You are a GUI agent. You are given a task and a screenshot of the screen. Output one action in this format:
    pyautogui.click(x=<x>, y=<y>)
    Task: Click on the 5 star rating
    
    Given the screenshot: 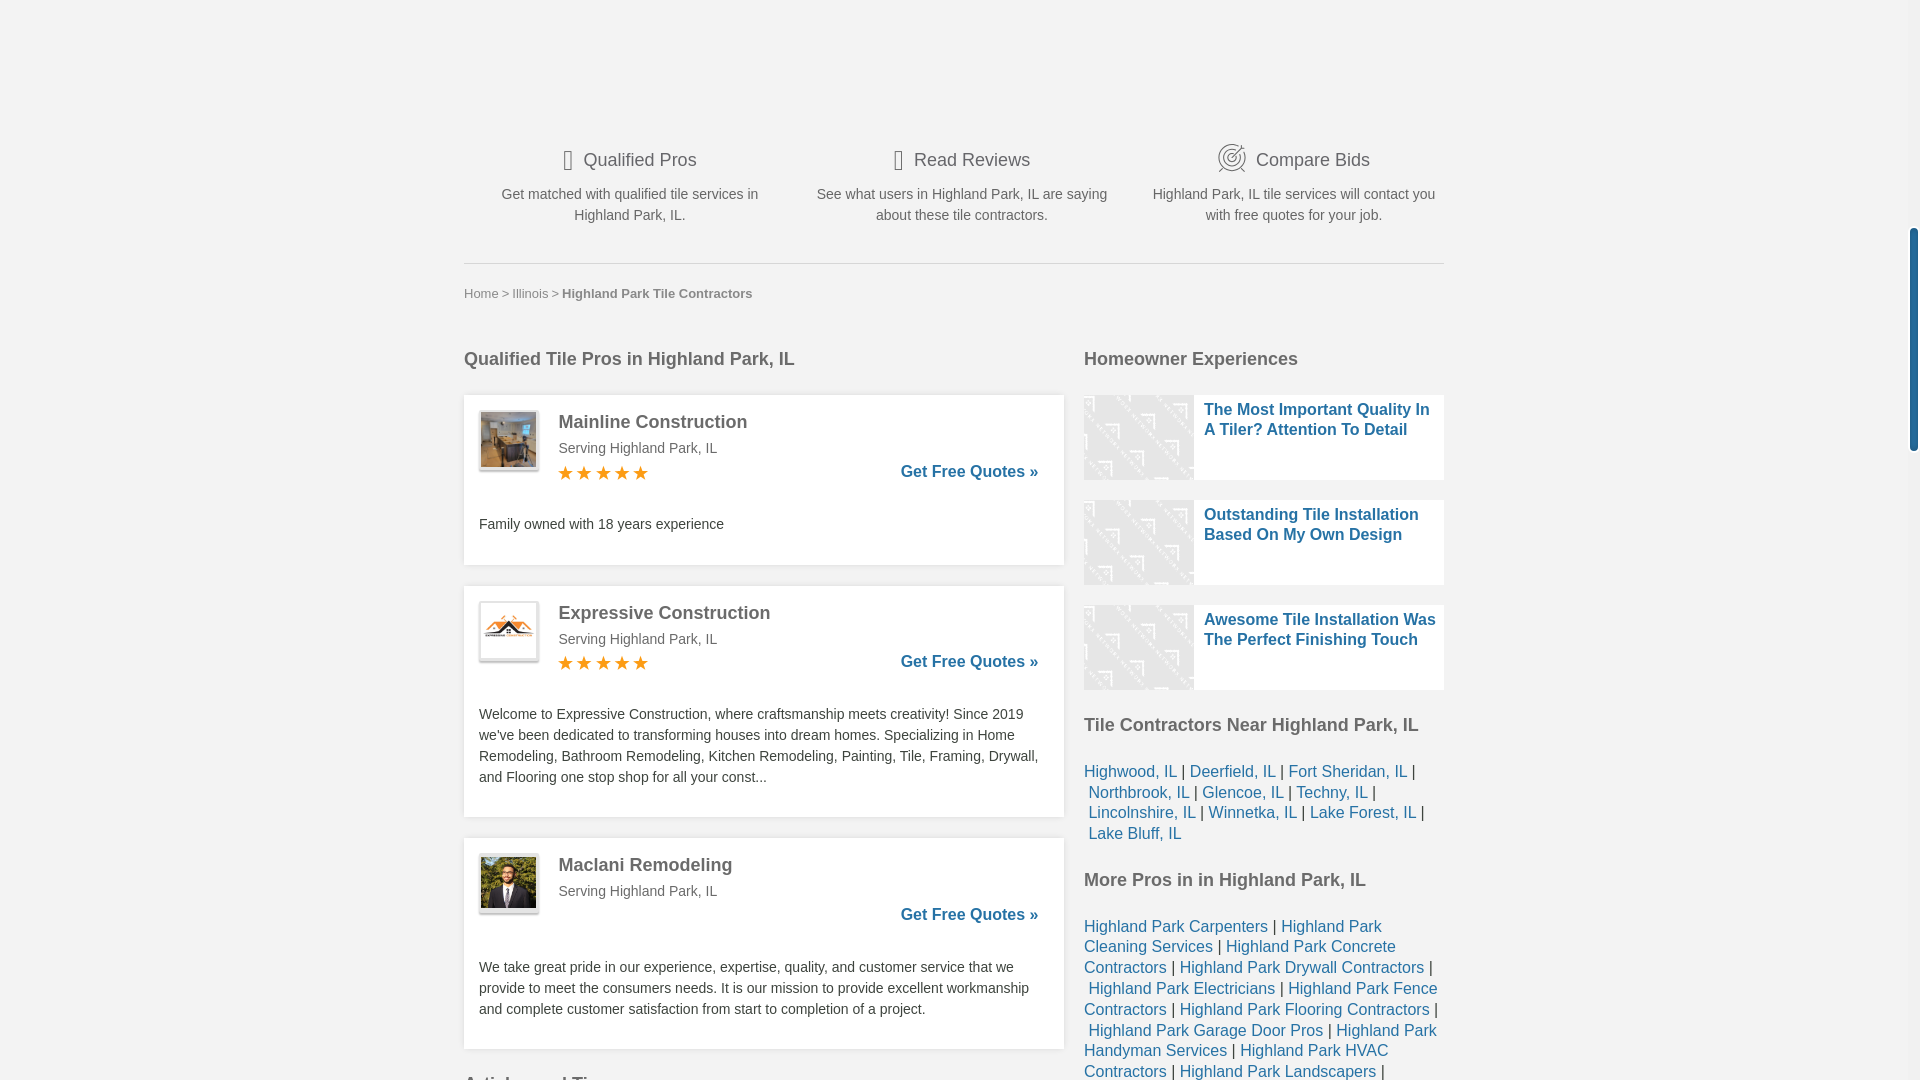 What is the action you would take?
    pyautogui.click(x=603, y=472)
    